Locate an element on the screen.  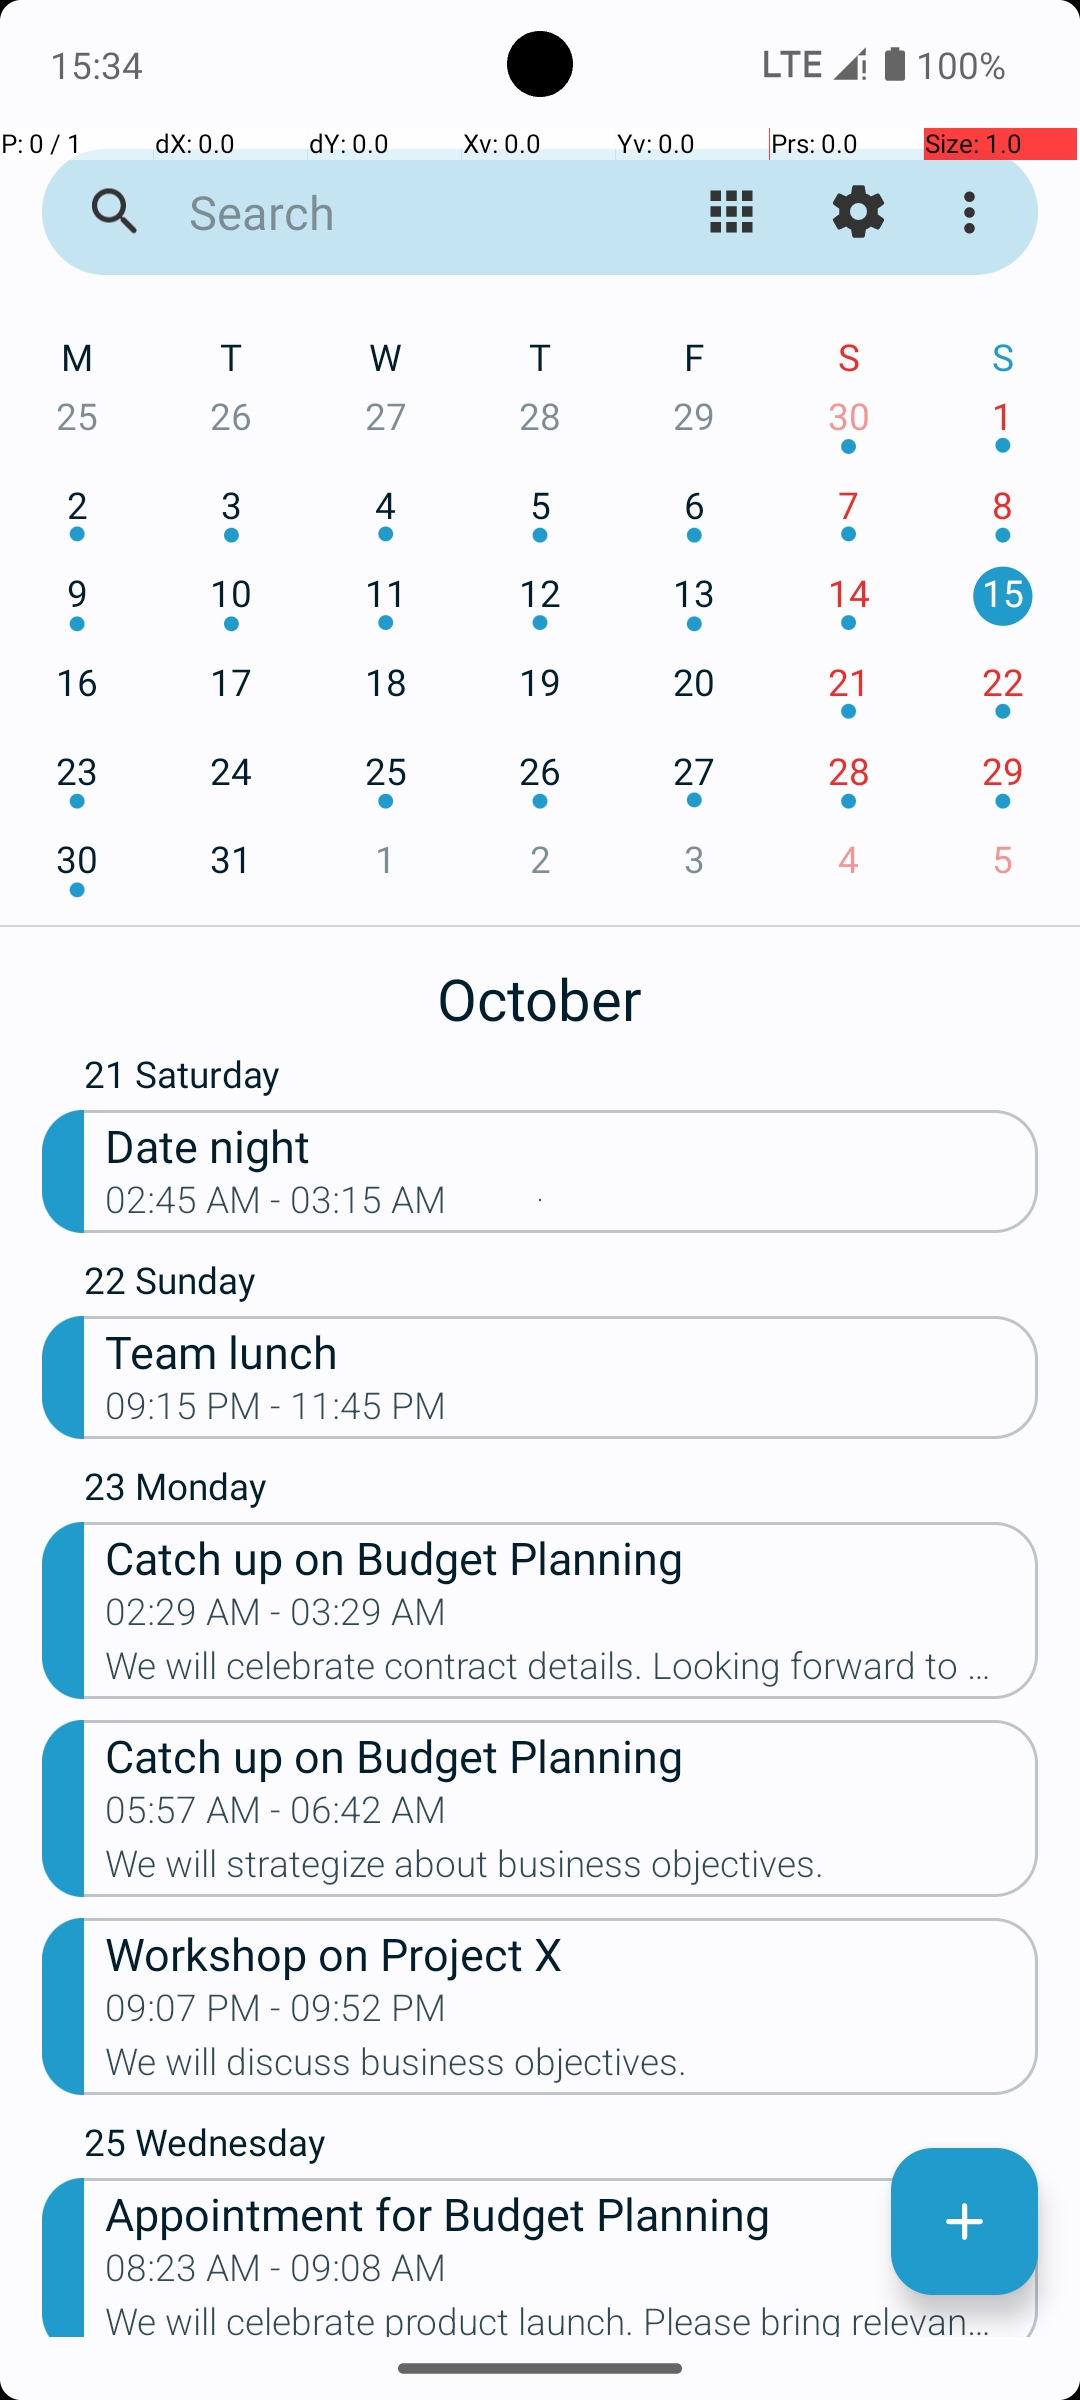
08:23 AM - 09:08 AM is located at coordinates (276, 2274).